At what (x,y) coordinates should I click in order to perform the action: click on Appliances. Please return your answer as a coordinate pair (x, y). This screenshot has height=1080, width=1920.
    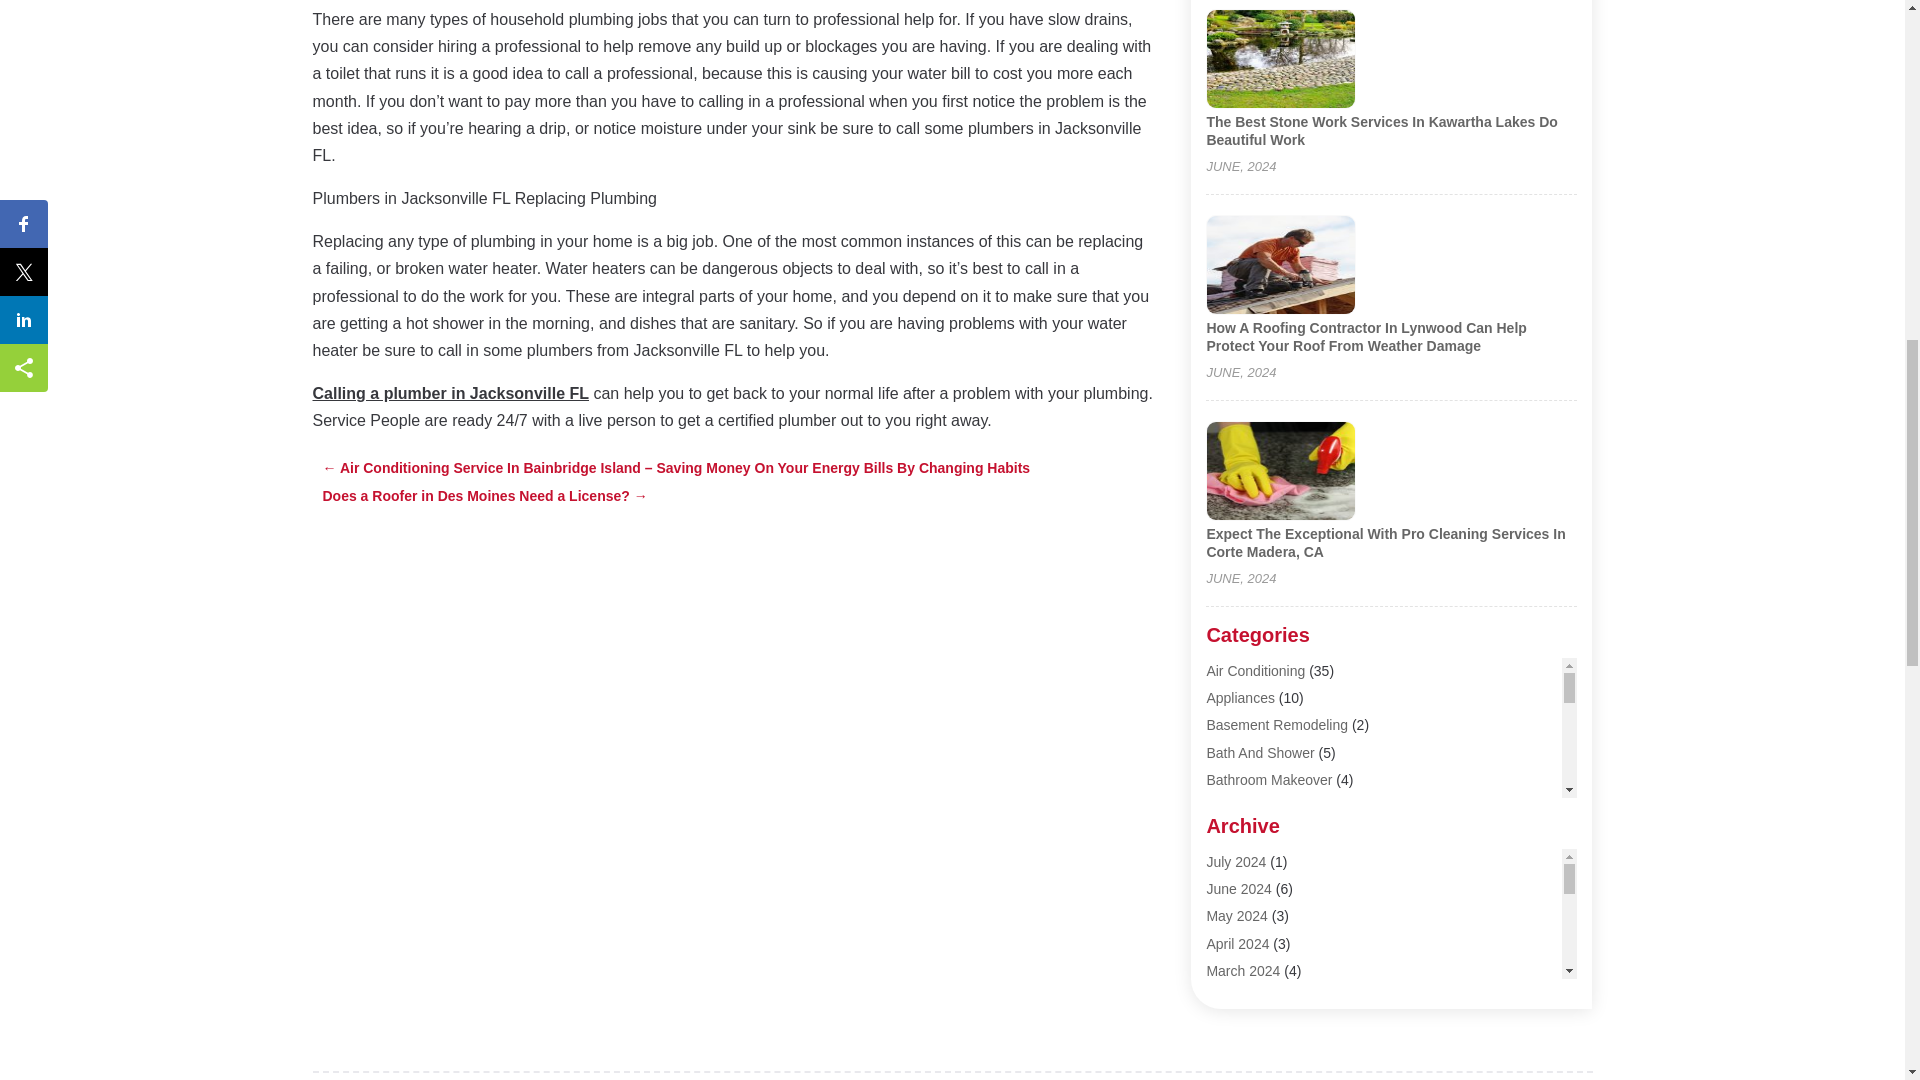
    Looking at the image, I should click on (1240, 698).